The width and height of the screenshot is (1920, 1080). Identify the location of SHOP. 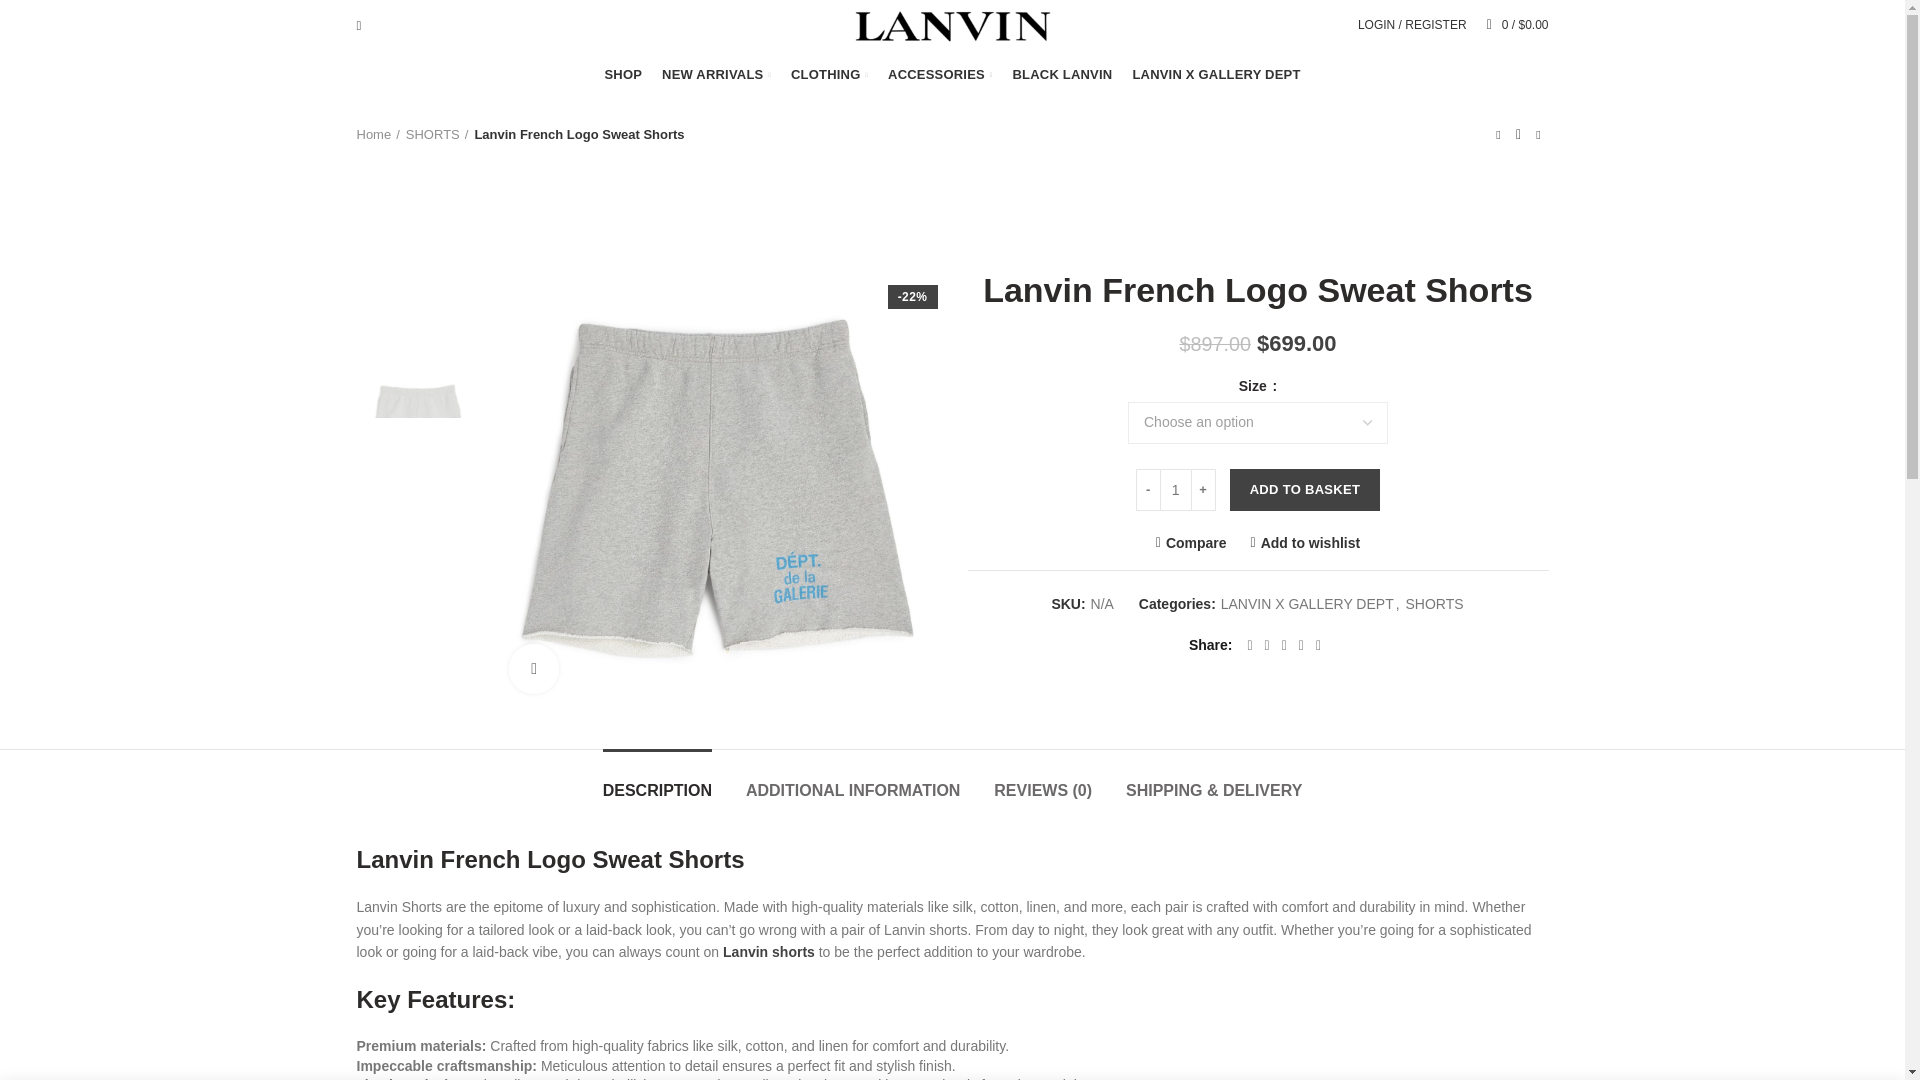
(622, 75).